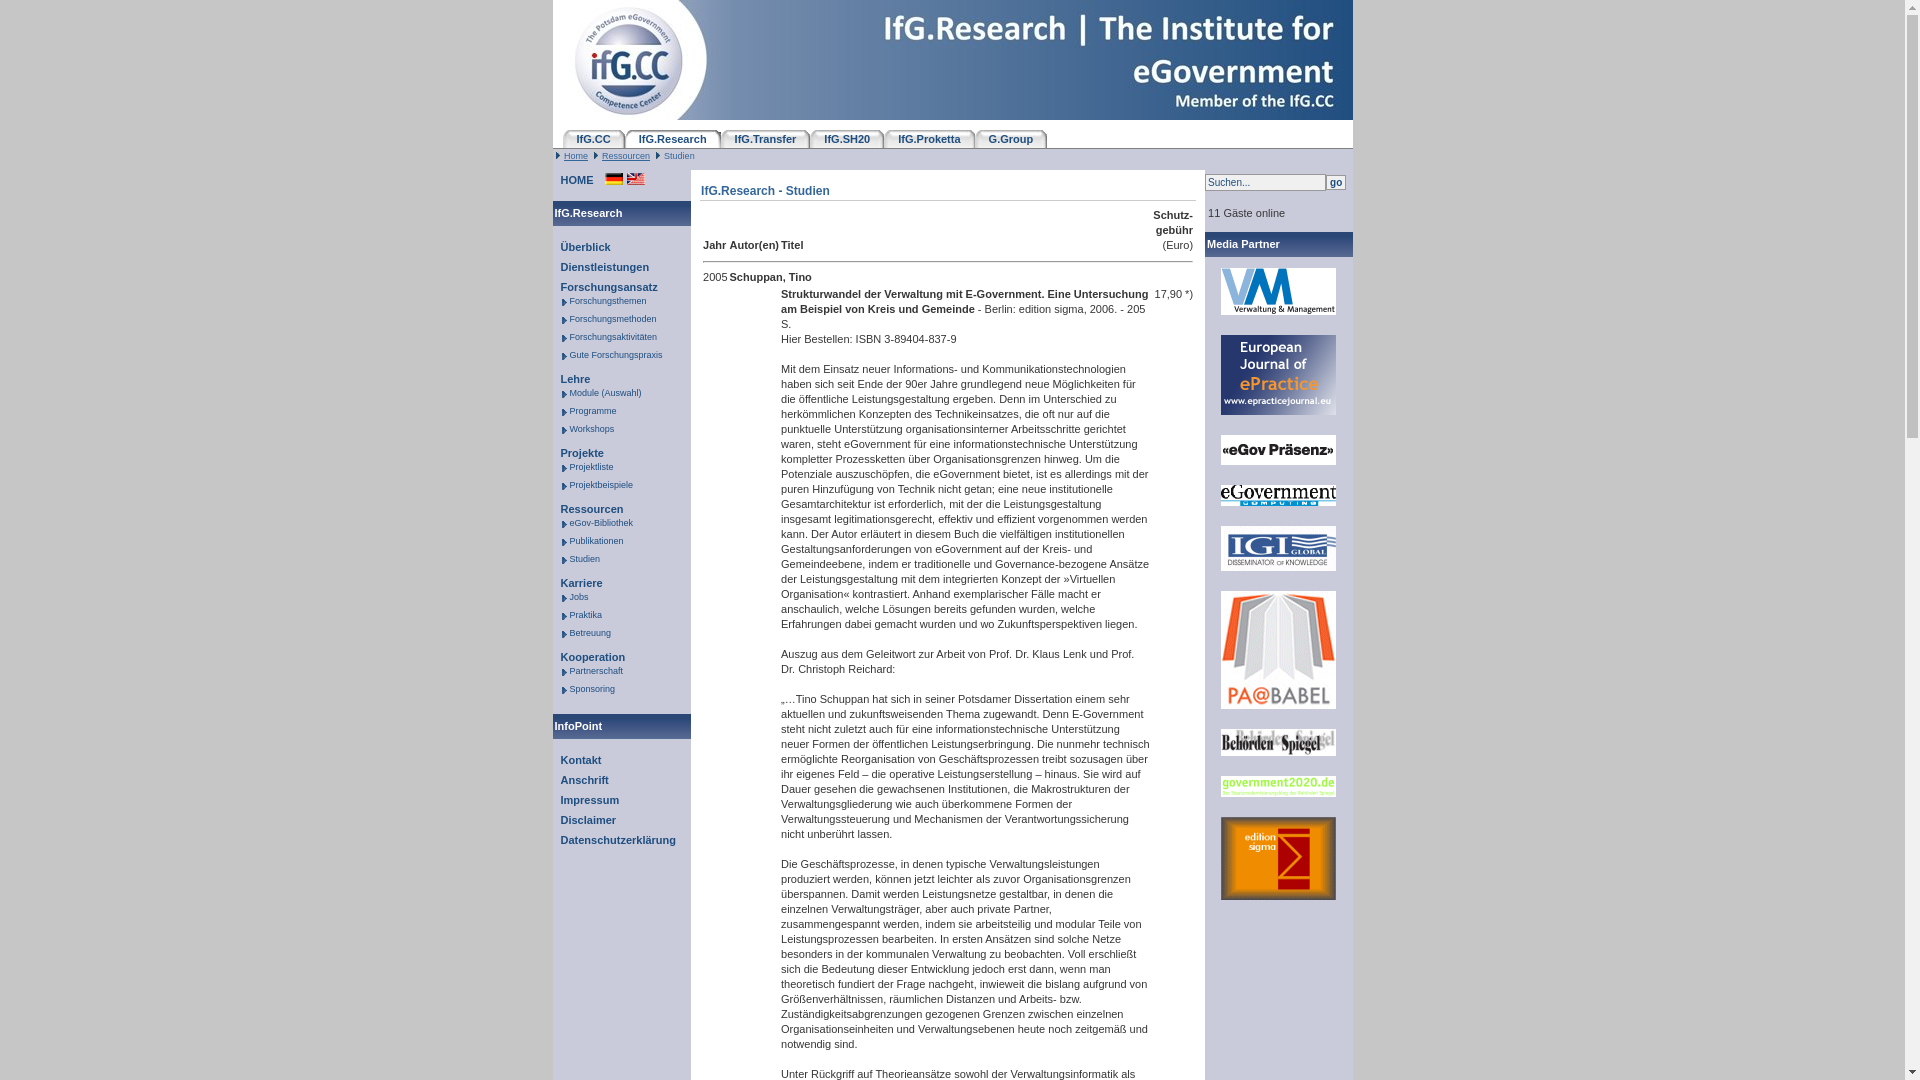 The image size is (1920, 1080). What do you see at coordinates (576, 156) in the screenshot?
I see `Home` at bounding box center [576, 156].